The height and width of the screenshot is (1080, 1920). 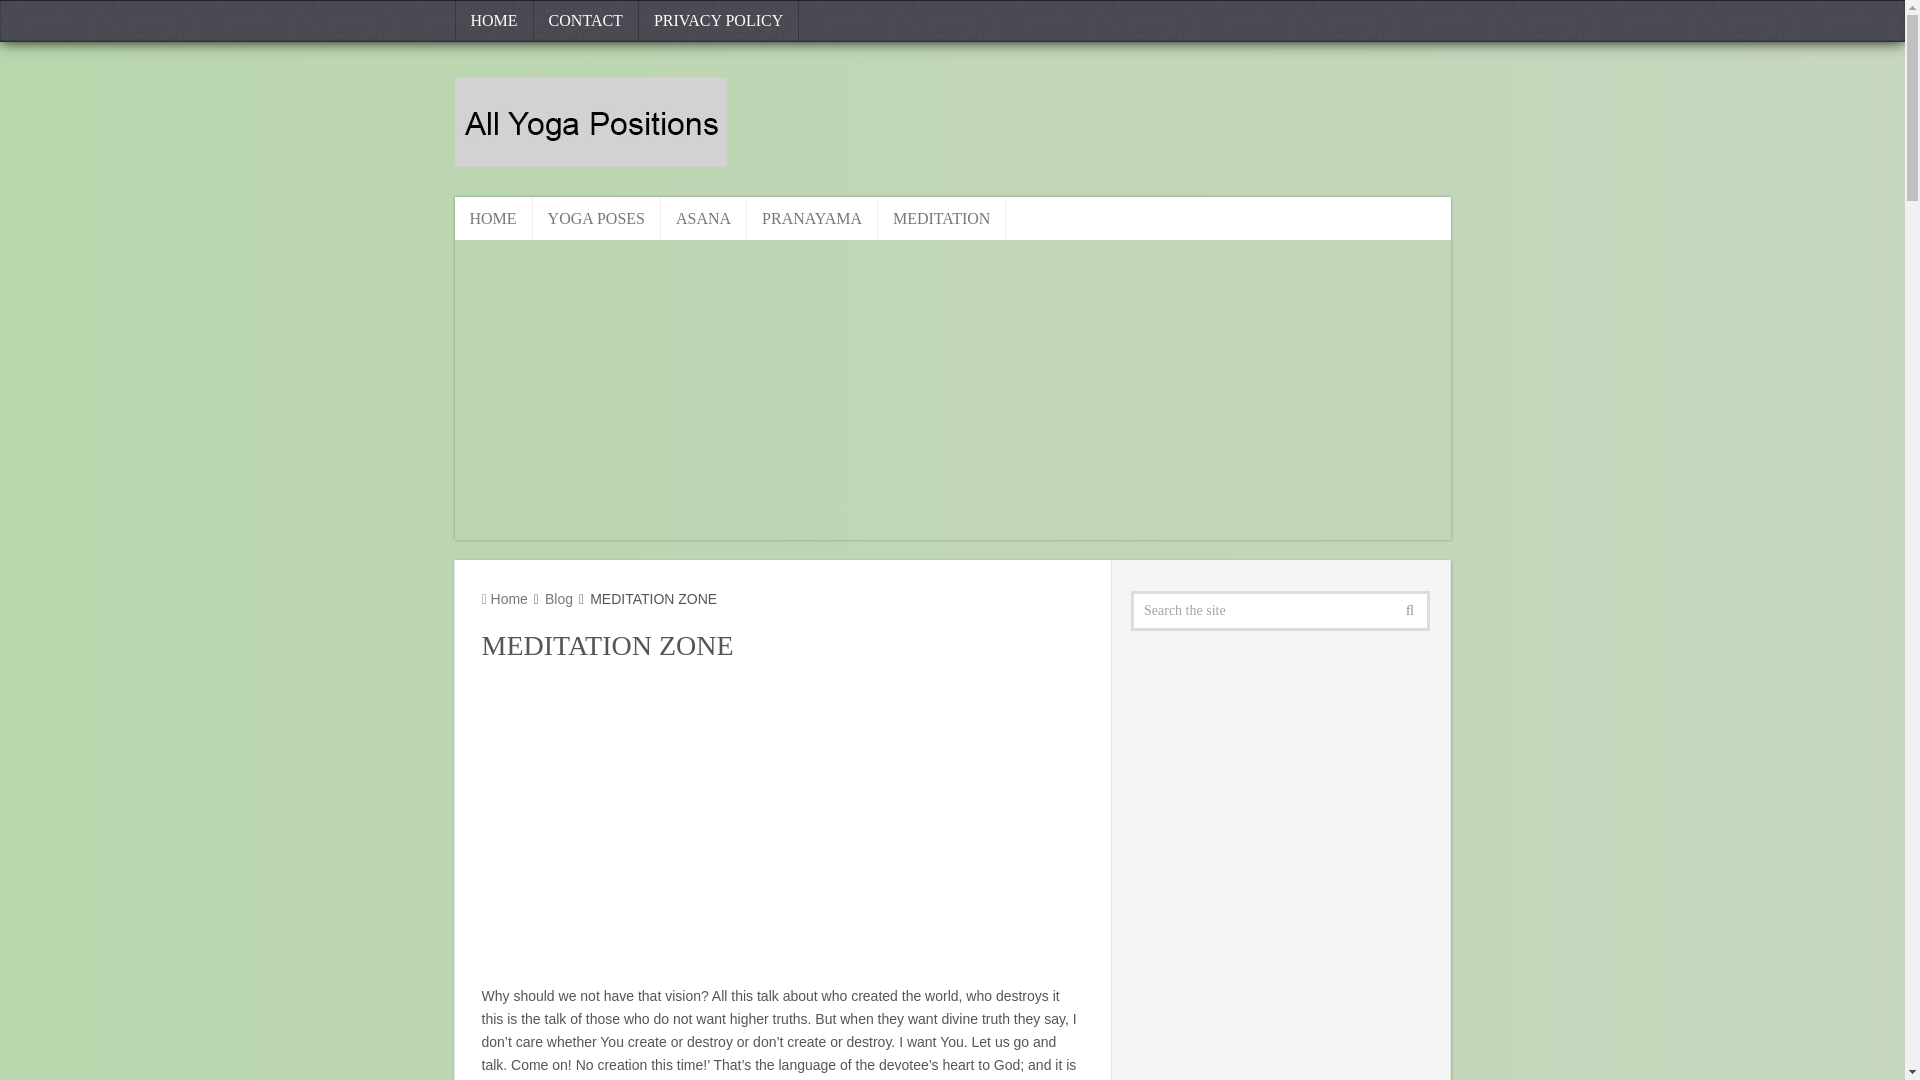 What do you see at coordinates (558, 598) in the screenshot?
I see `Blog` at bounding box center [558, 598].